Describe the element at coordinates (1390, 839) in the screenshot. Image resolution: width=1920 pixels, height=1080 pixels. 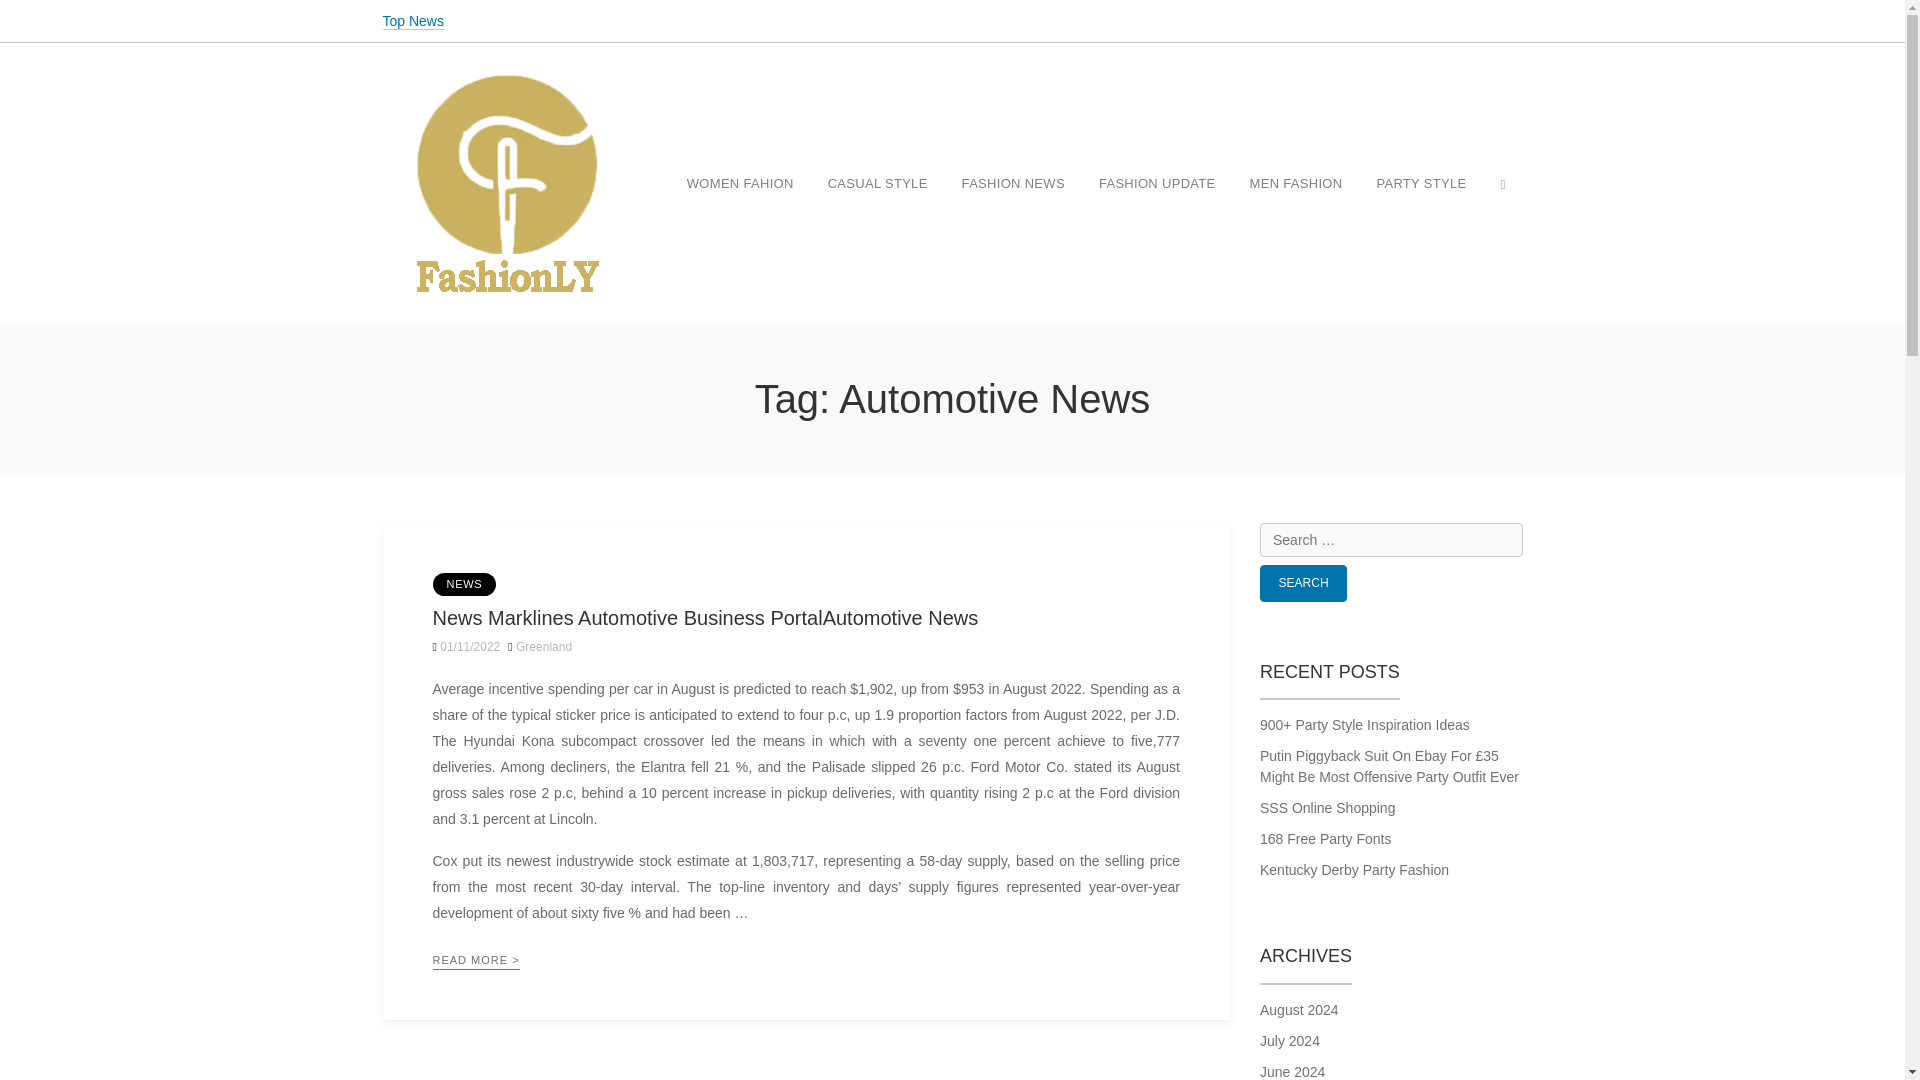
I see `168 Free Party Fonts` at that location.